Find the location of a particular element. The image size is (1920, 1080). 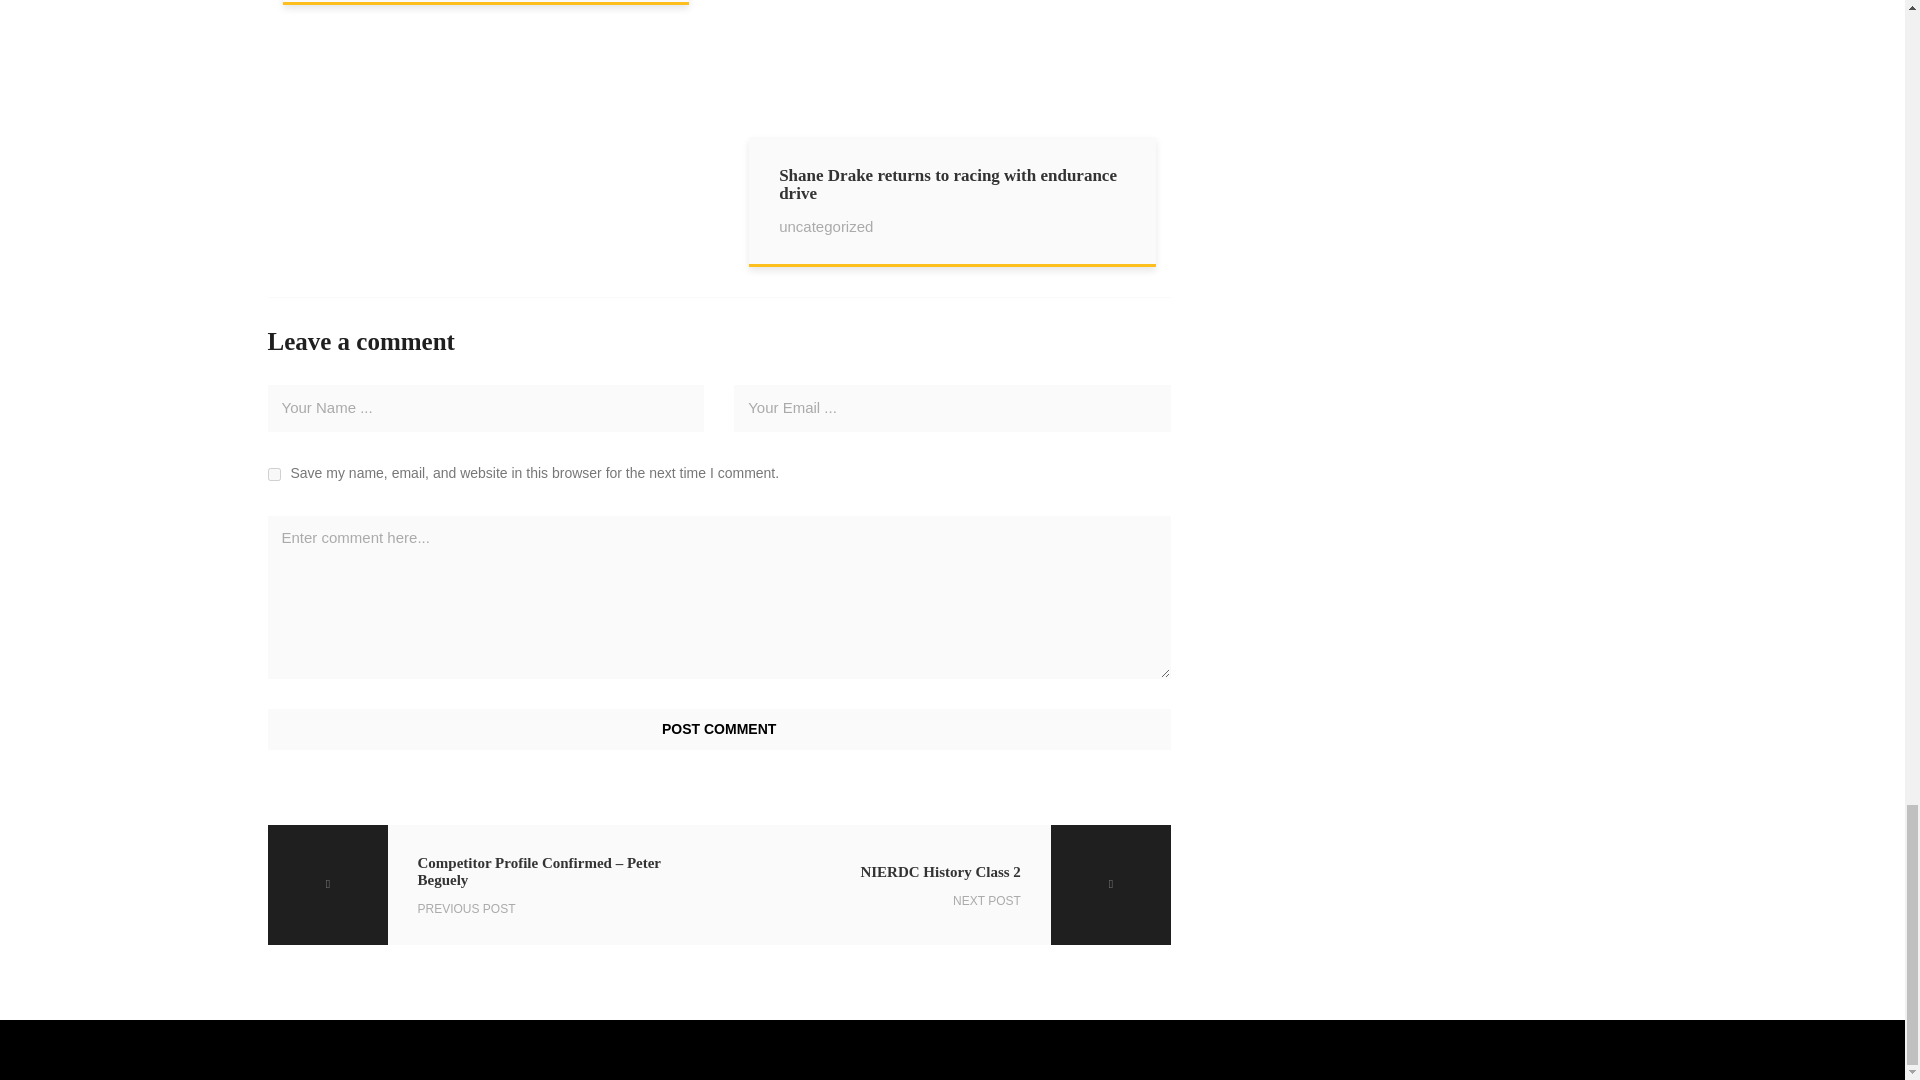

NIERDC History Class 2 is located at coordinates (944, 885).